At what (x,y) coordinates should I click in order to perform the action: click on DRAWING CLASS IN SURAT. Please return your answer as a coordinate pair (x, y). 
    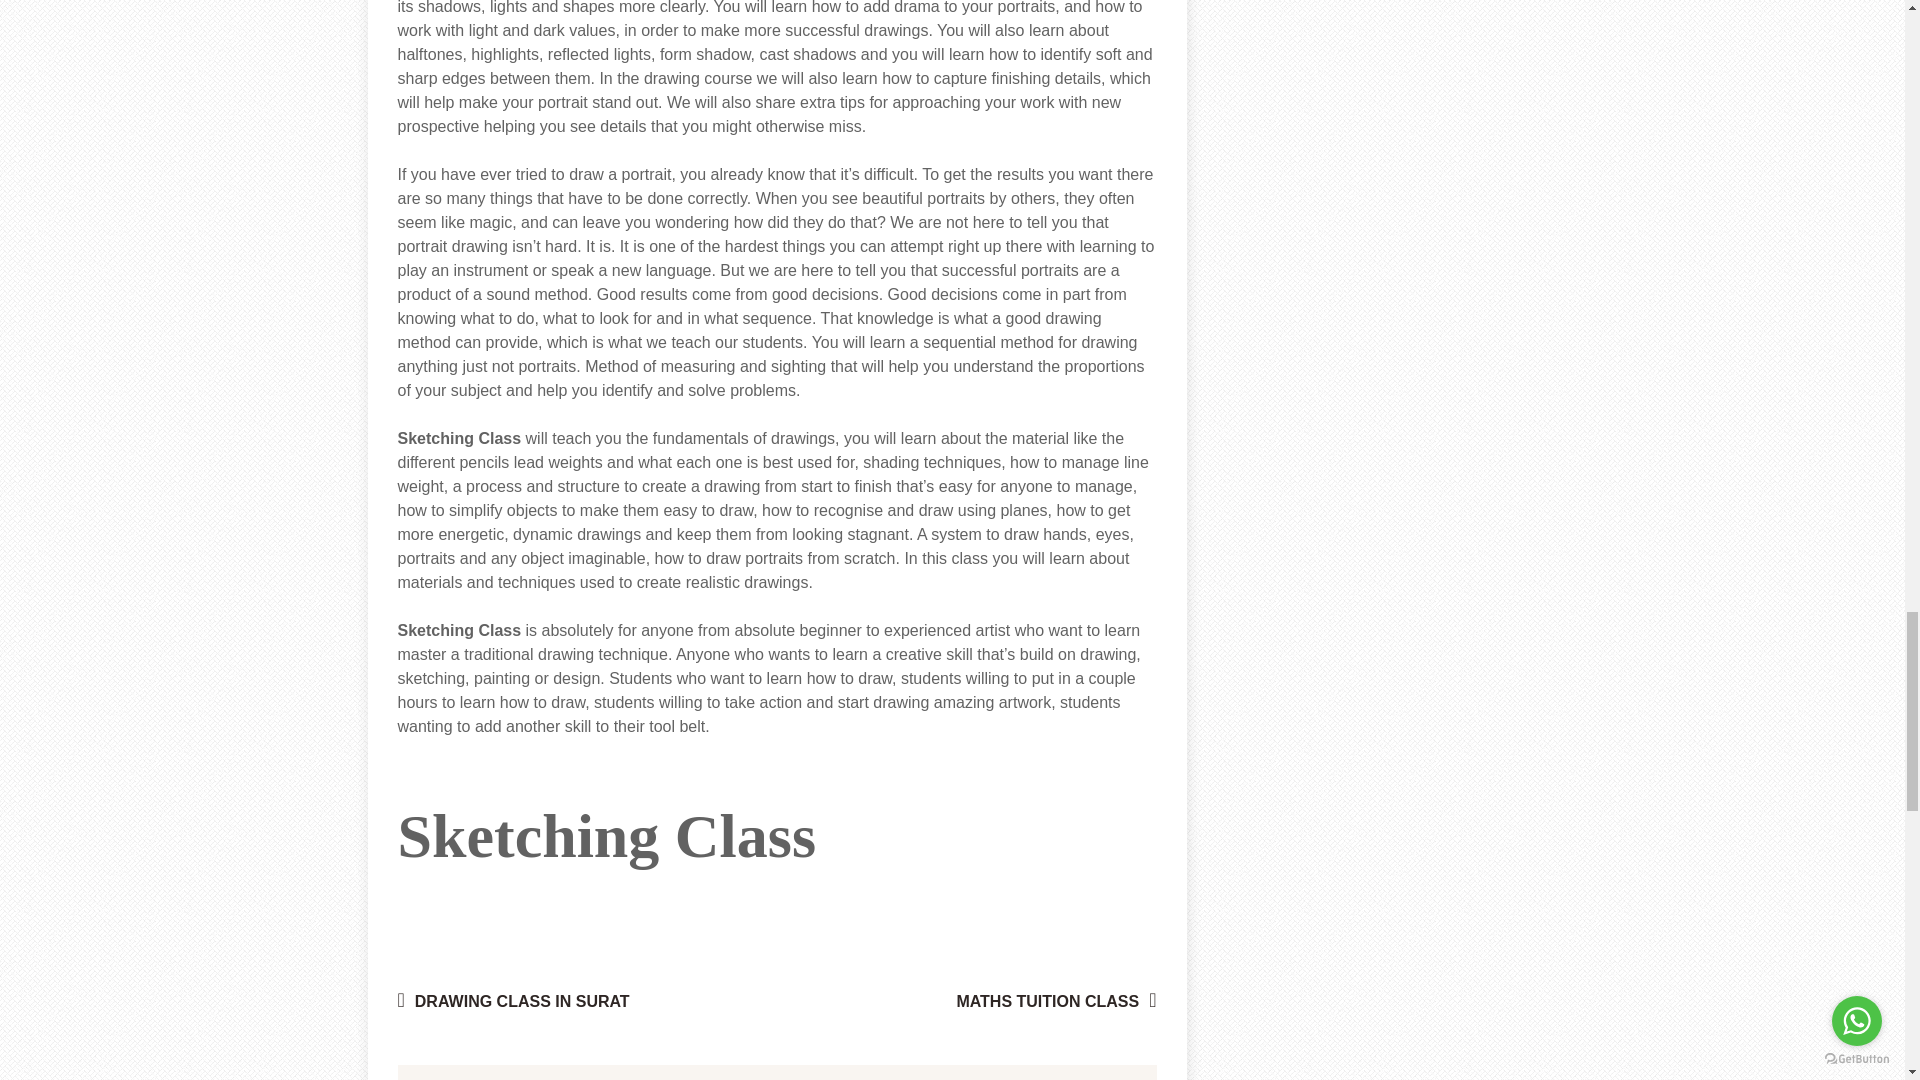
    Looking at the image, I should click on (513, 1000).